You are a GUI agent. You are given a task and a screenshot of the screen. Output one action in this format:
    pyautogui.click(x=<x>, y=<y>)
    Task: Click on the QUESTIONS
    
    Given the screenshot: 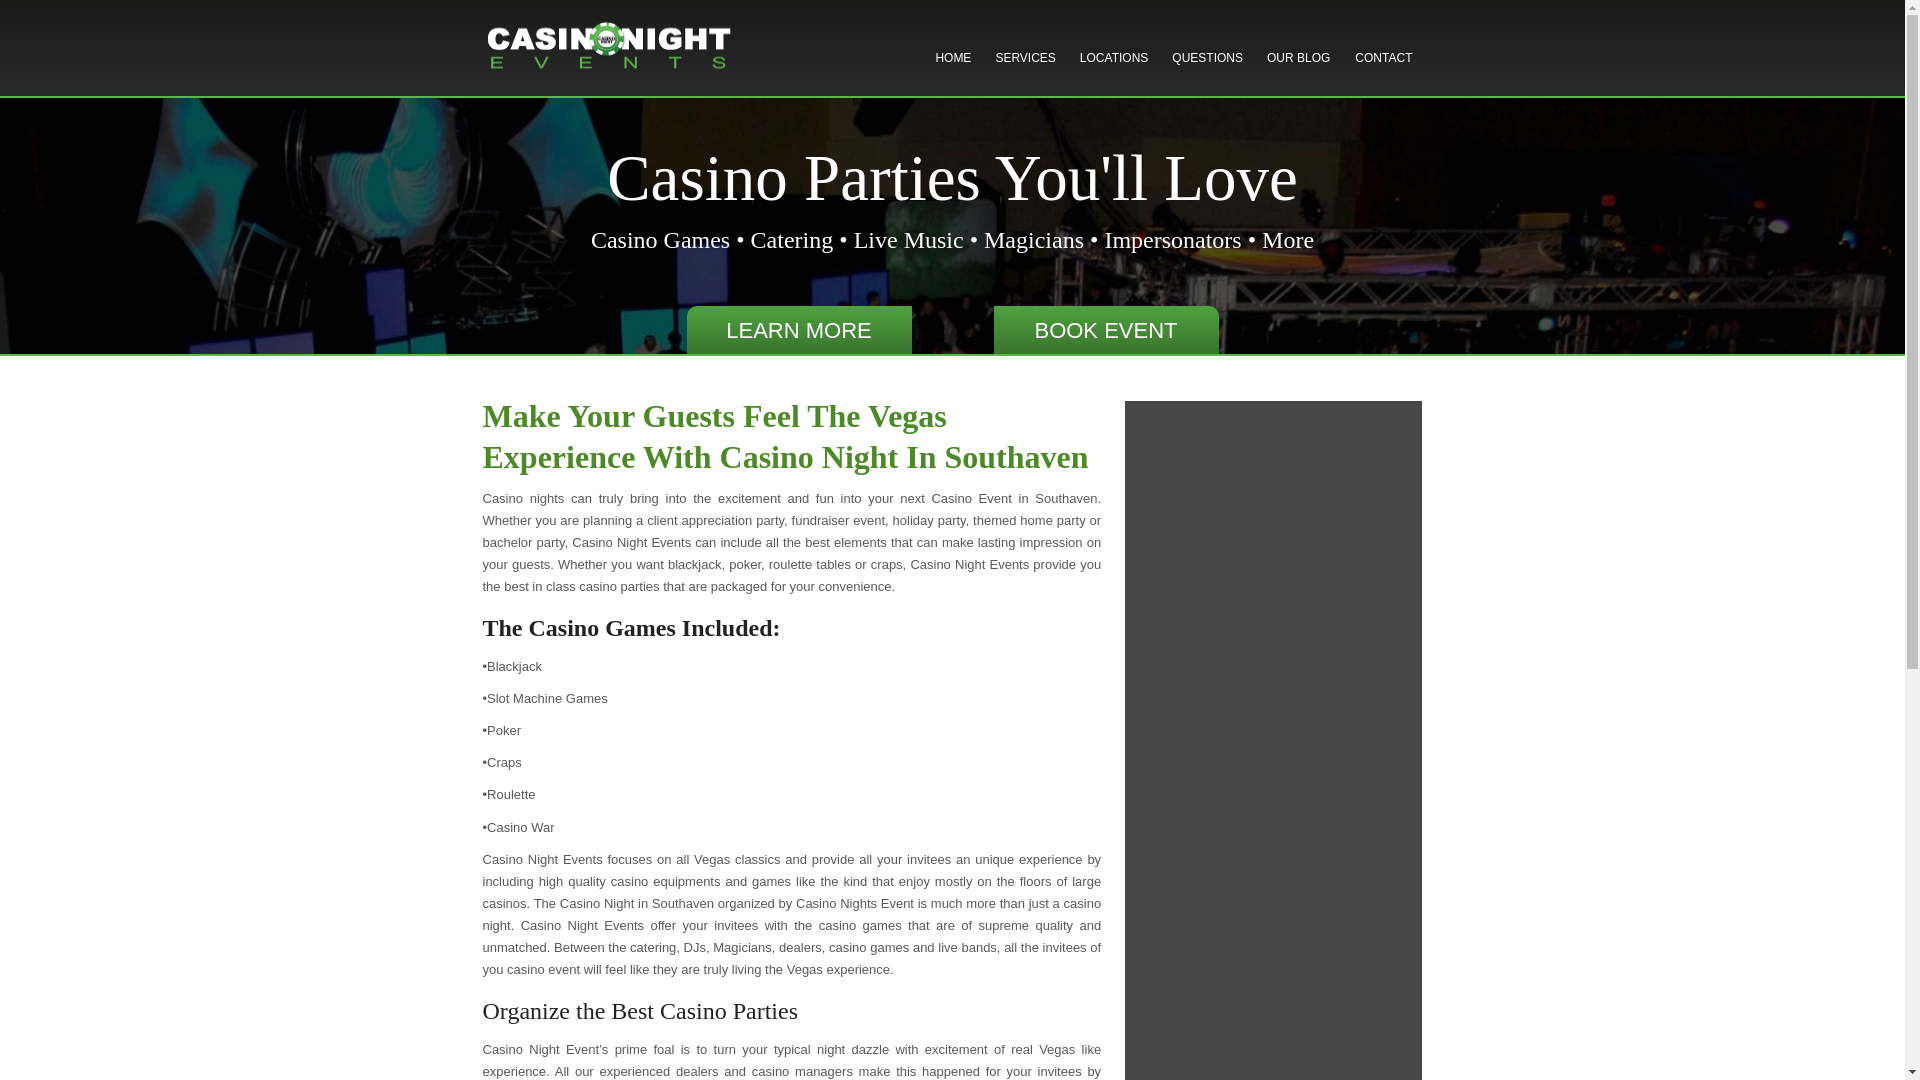 What is the action you would take?
    pyautogui.click(x=1207, y=60)
    